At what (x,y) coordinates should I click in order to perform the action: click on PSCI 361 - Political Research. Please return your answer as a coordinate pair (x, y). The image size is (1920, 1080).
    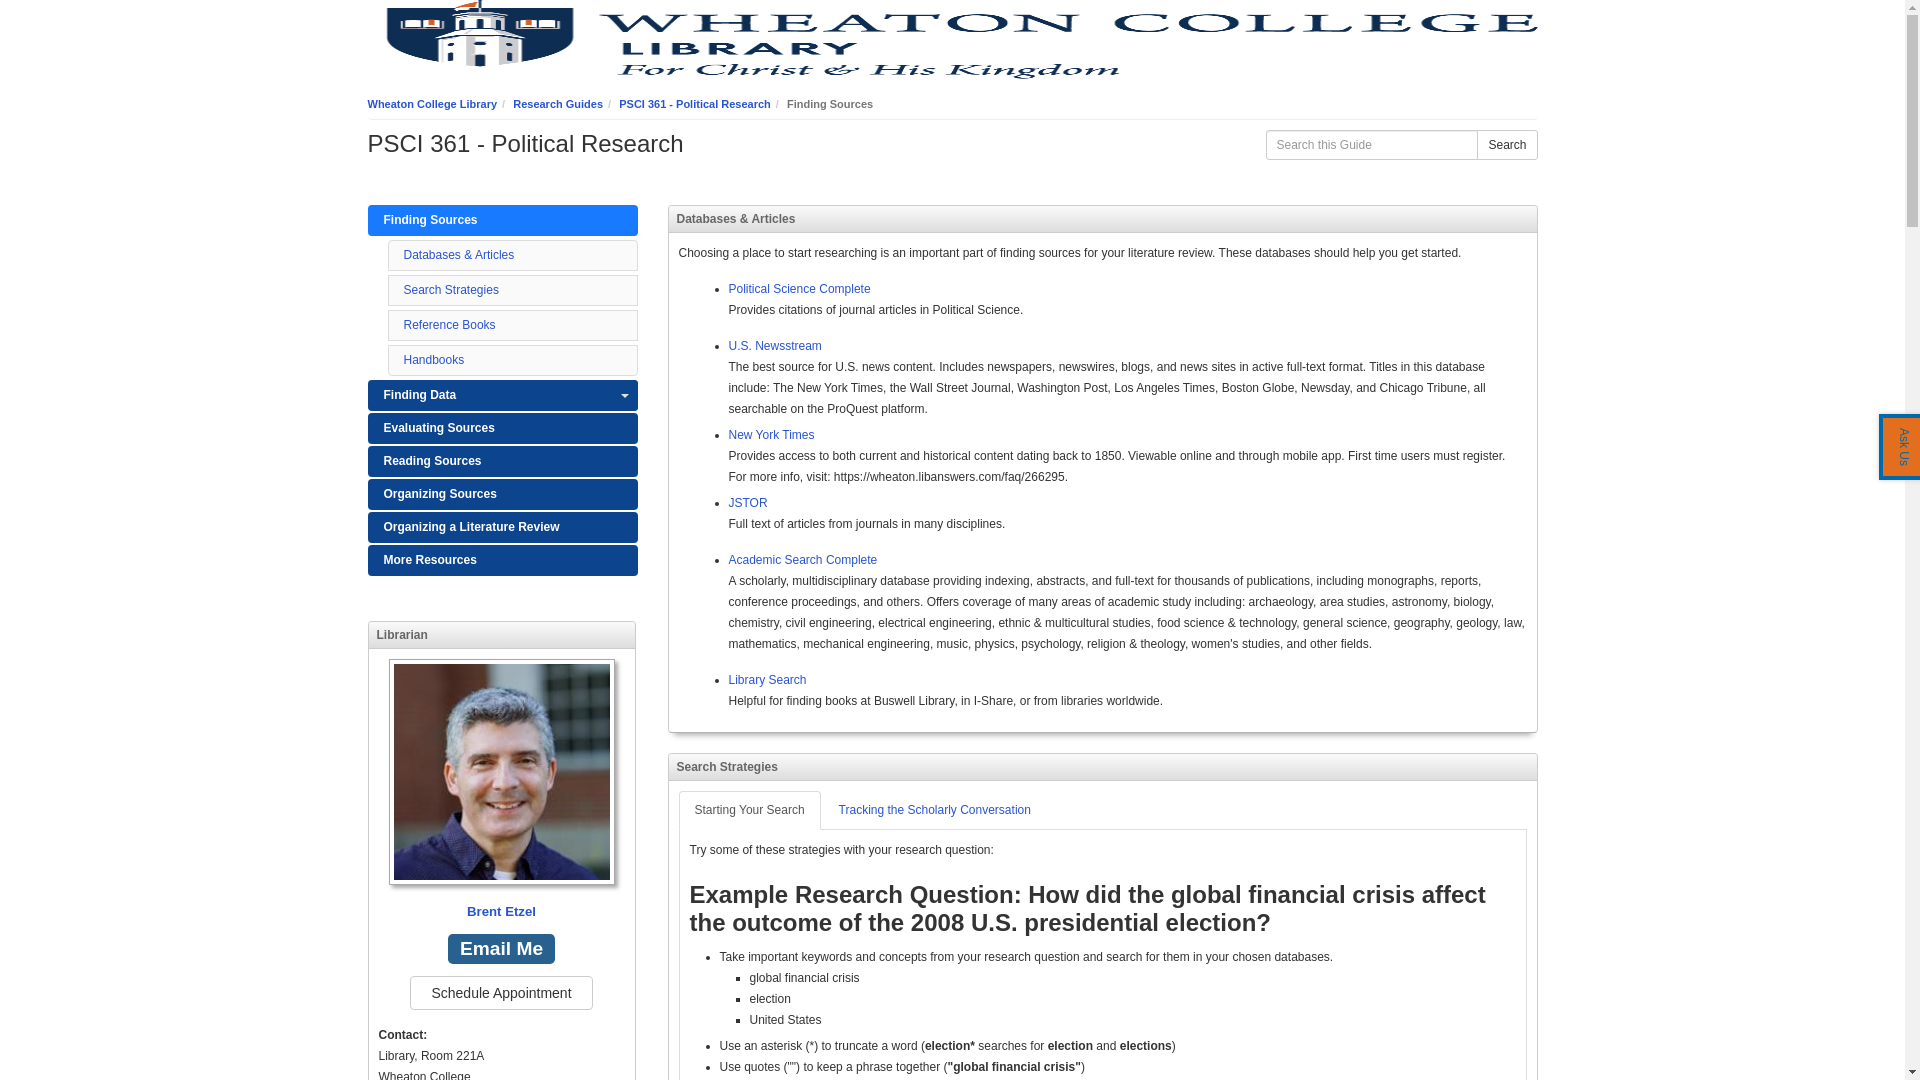
    Looking at the image, I should click on (694, 104).